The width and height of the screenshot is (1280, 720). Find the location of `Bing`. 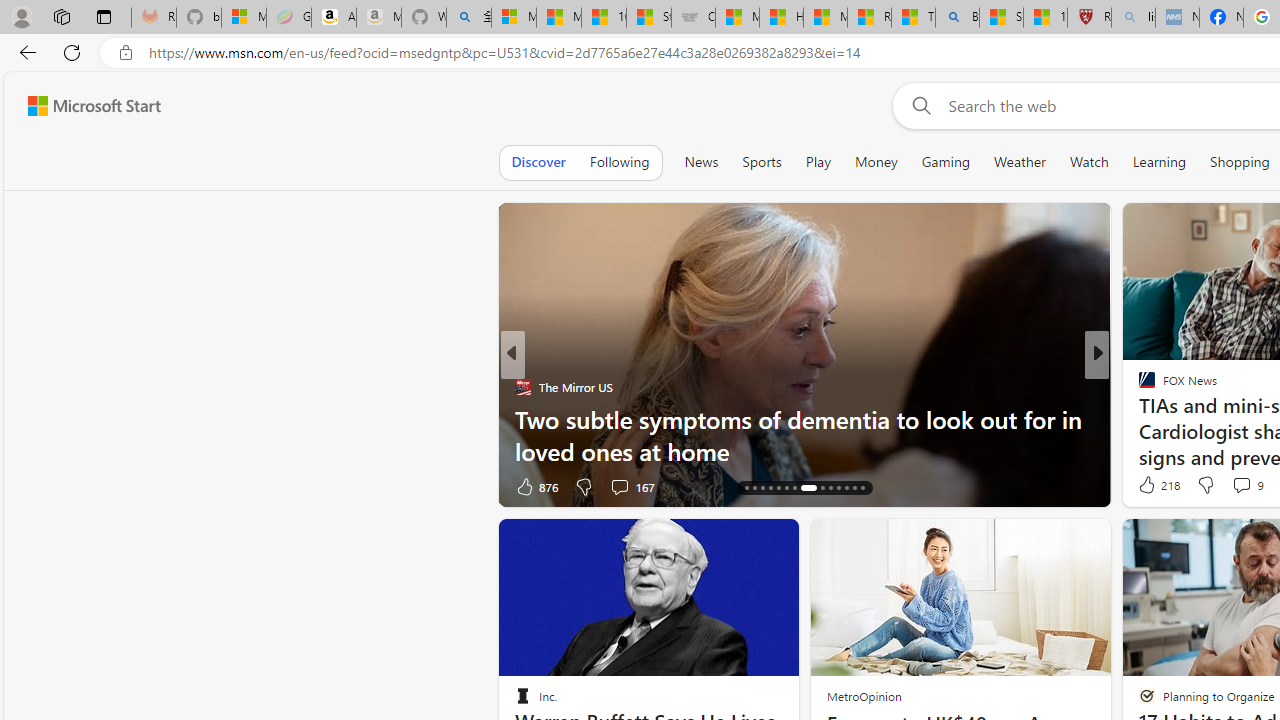

Bing is located at coordinates (957, 18).